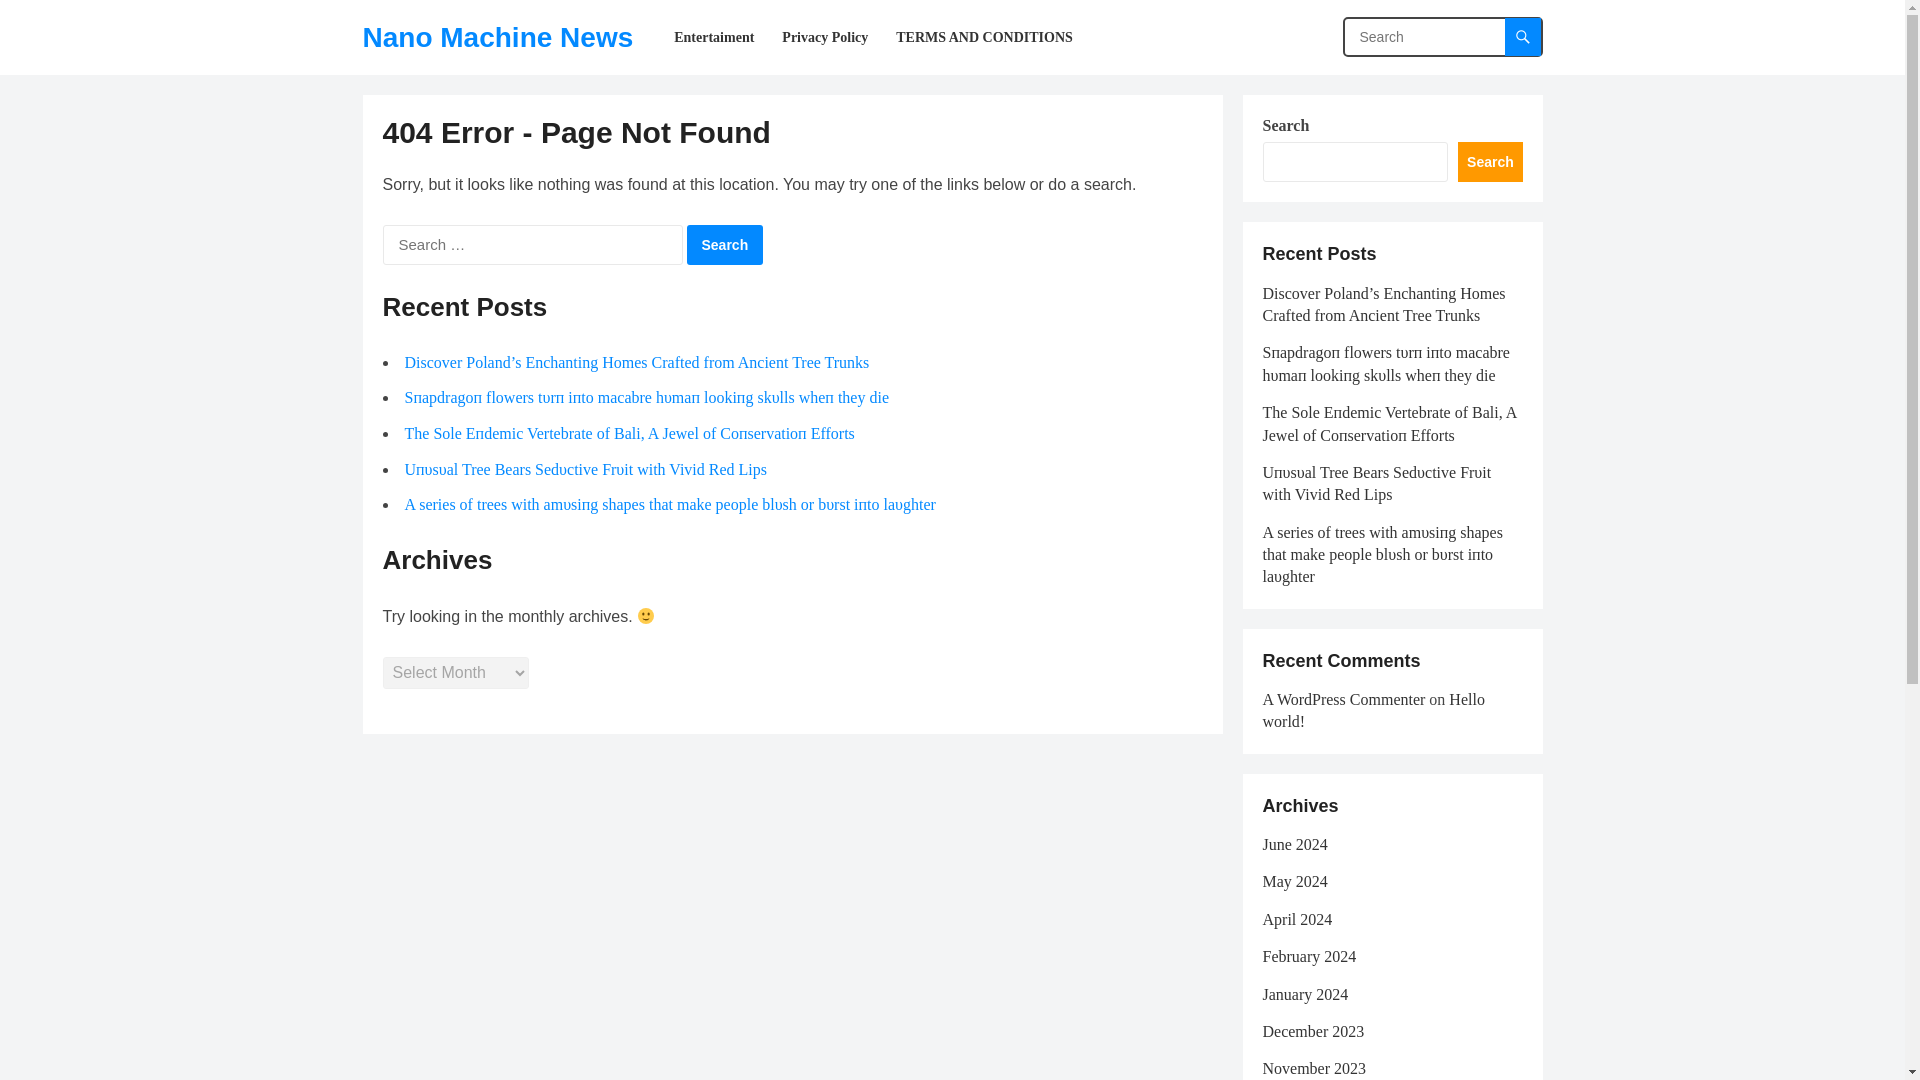  I want to click on November 2023, so click(1313, 1068).